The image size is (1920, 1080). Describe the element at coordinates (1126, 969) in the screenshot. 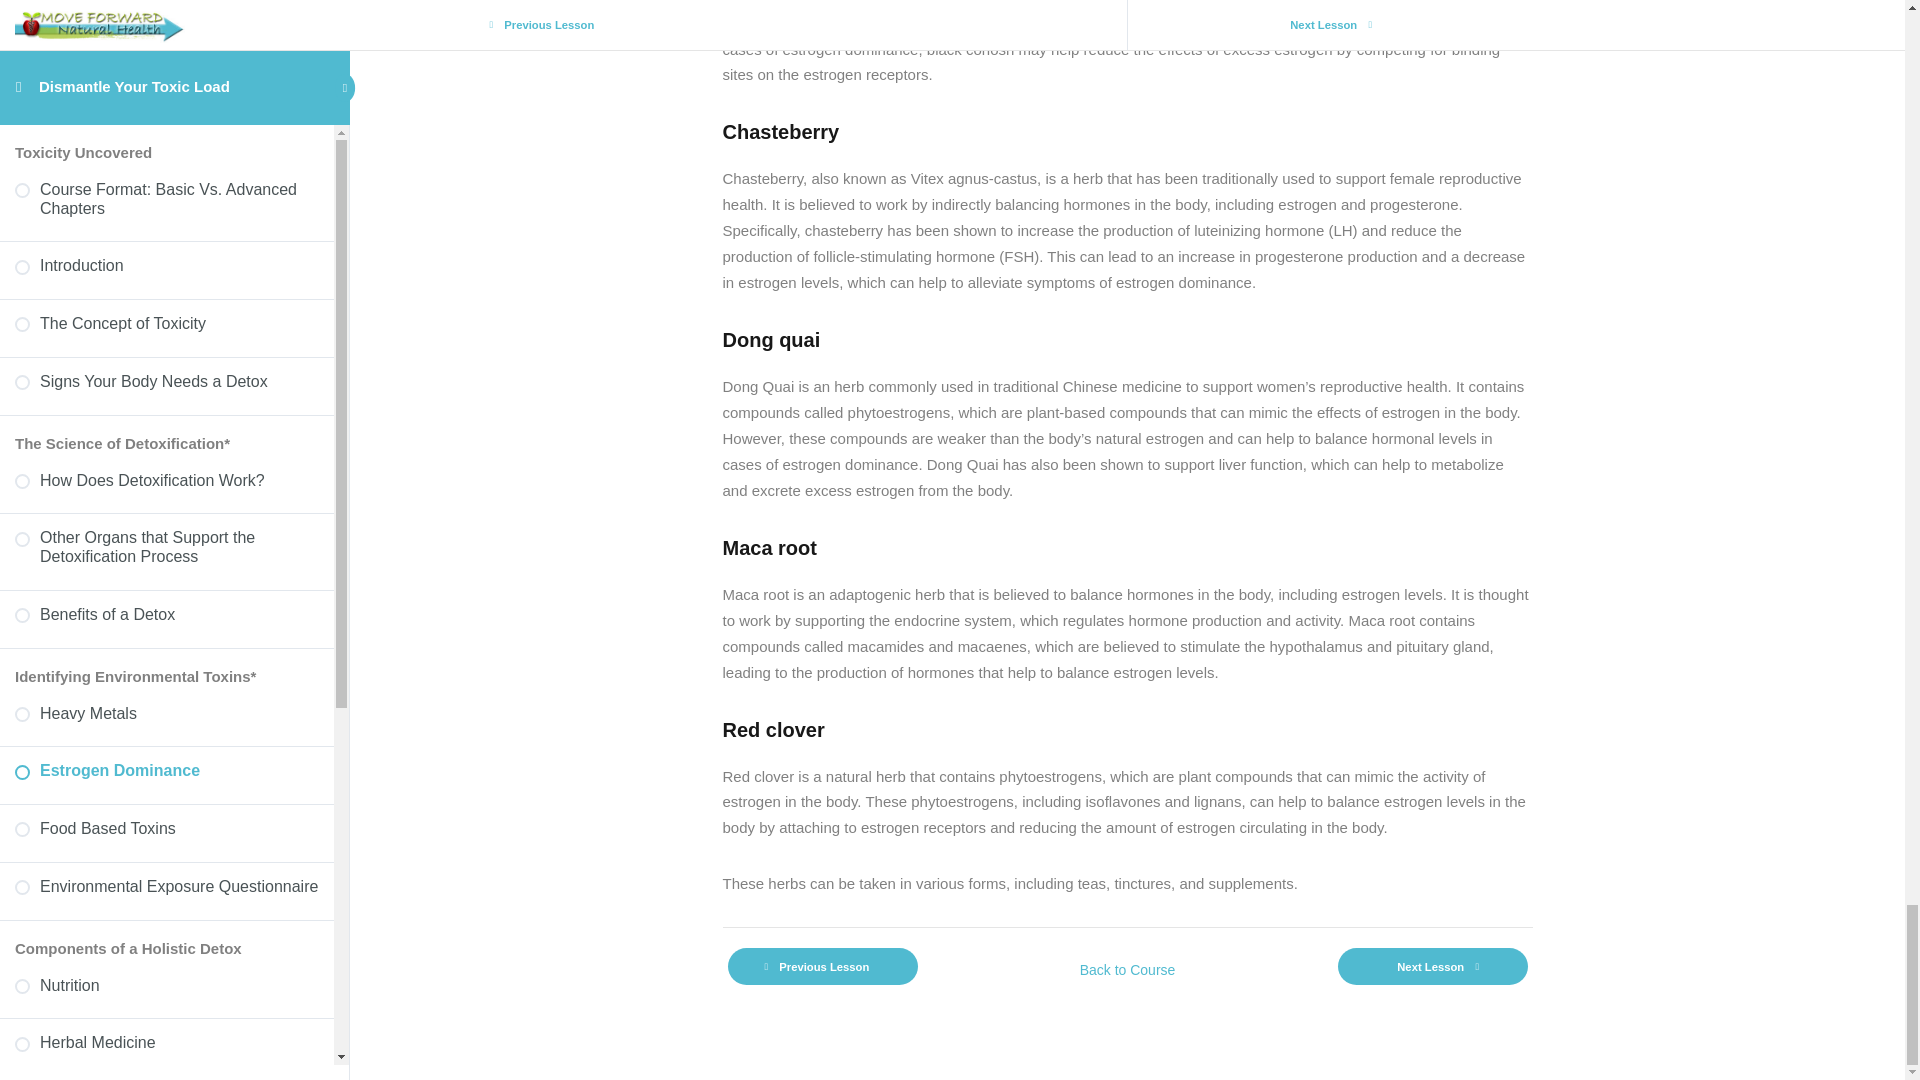

I see `Back to Course` at that location.